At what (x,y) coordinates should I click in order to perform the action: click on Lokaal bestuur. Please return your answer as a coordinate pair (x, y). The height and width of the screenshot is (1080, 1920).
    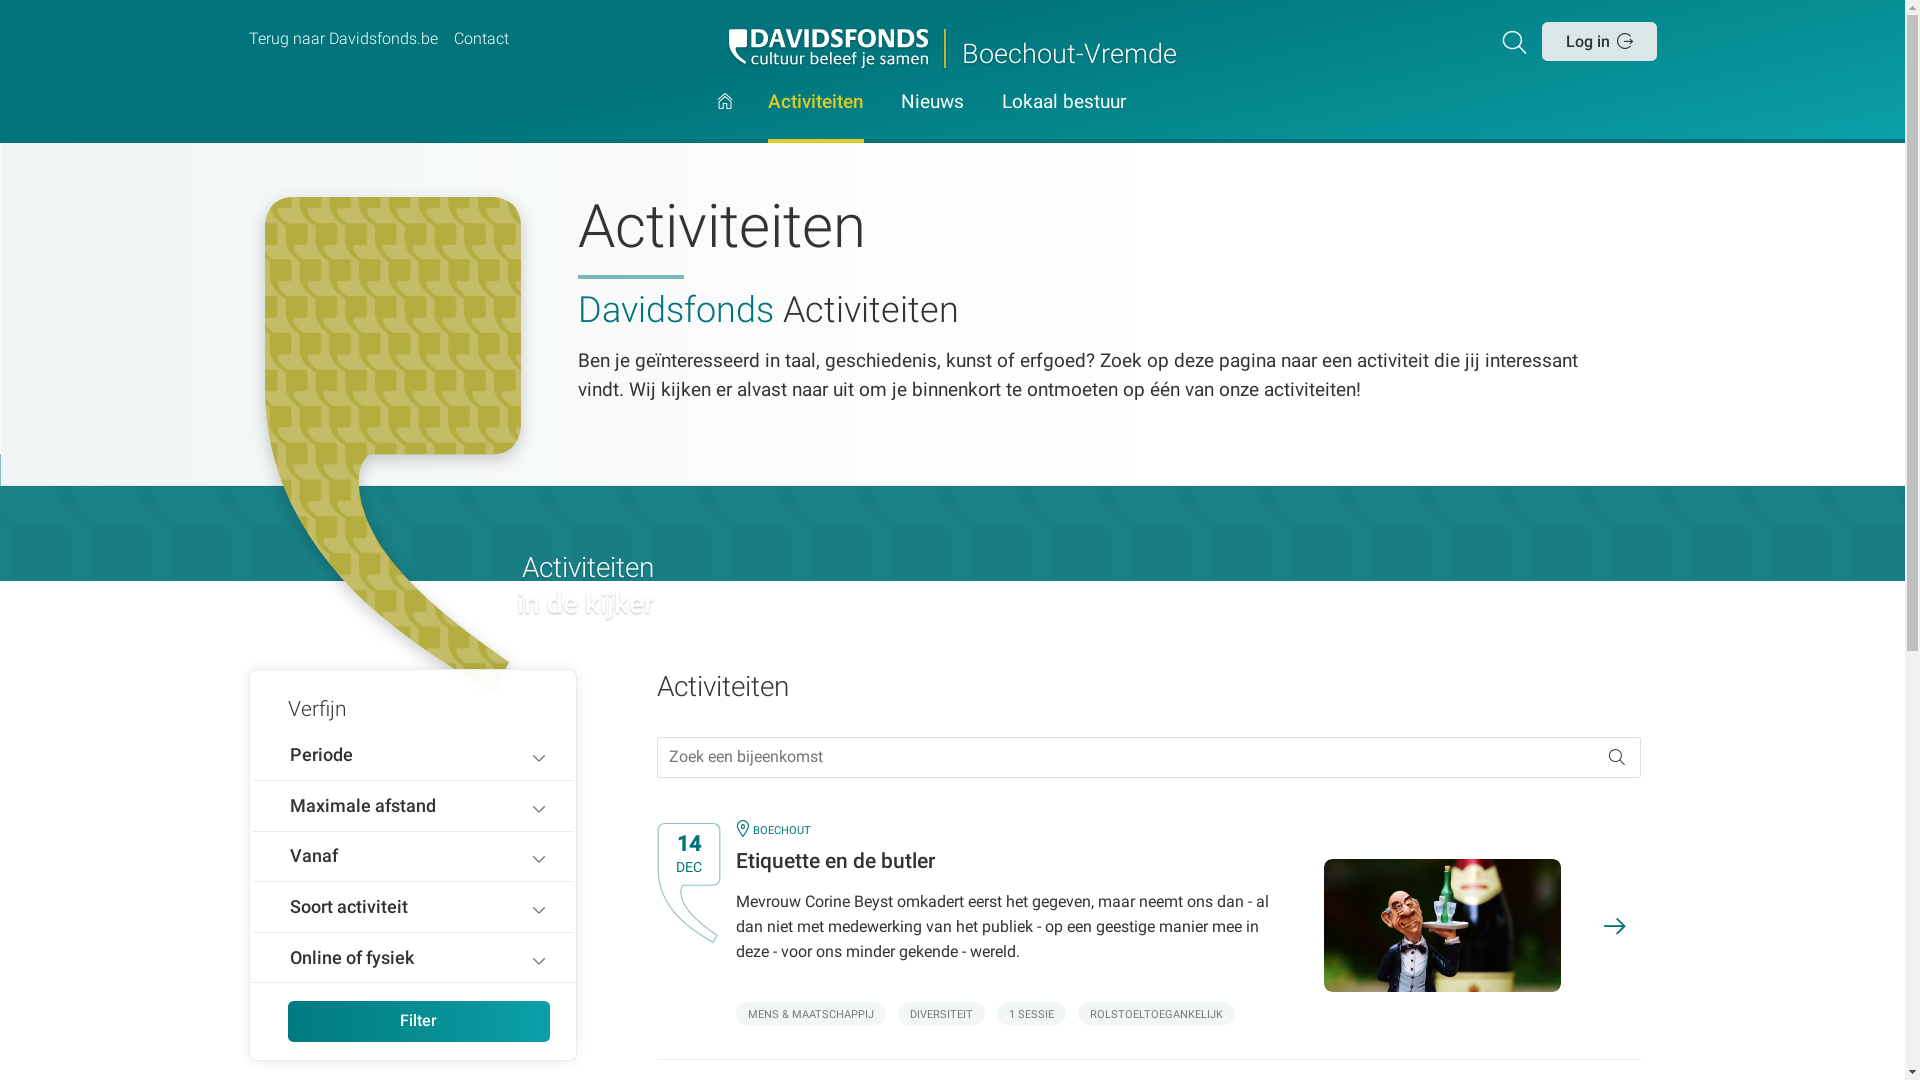
    Looking at the image, I should click on (1064, 118).